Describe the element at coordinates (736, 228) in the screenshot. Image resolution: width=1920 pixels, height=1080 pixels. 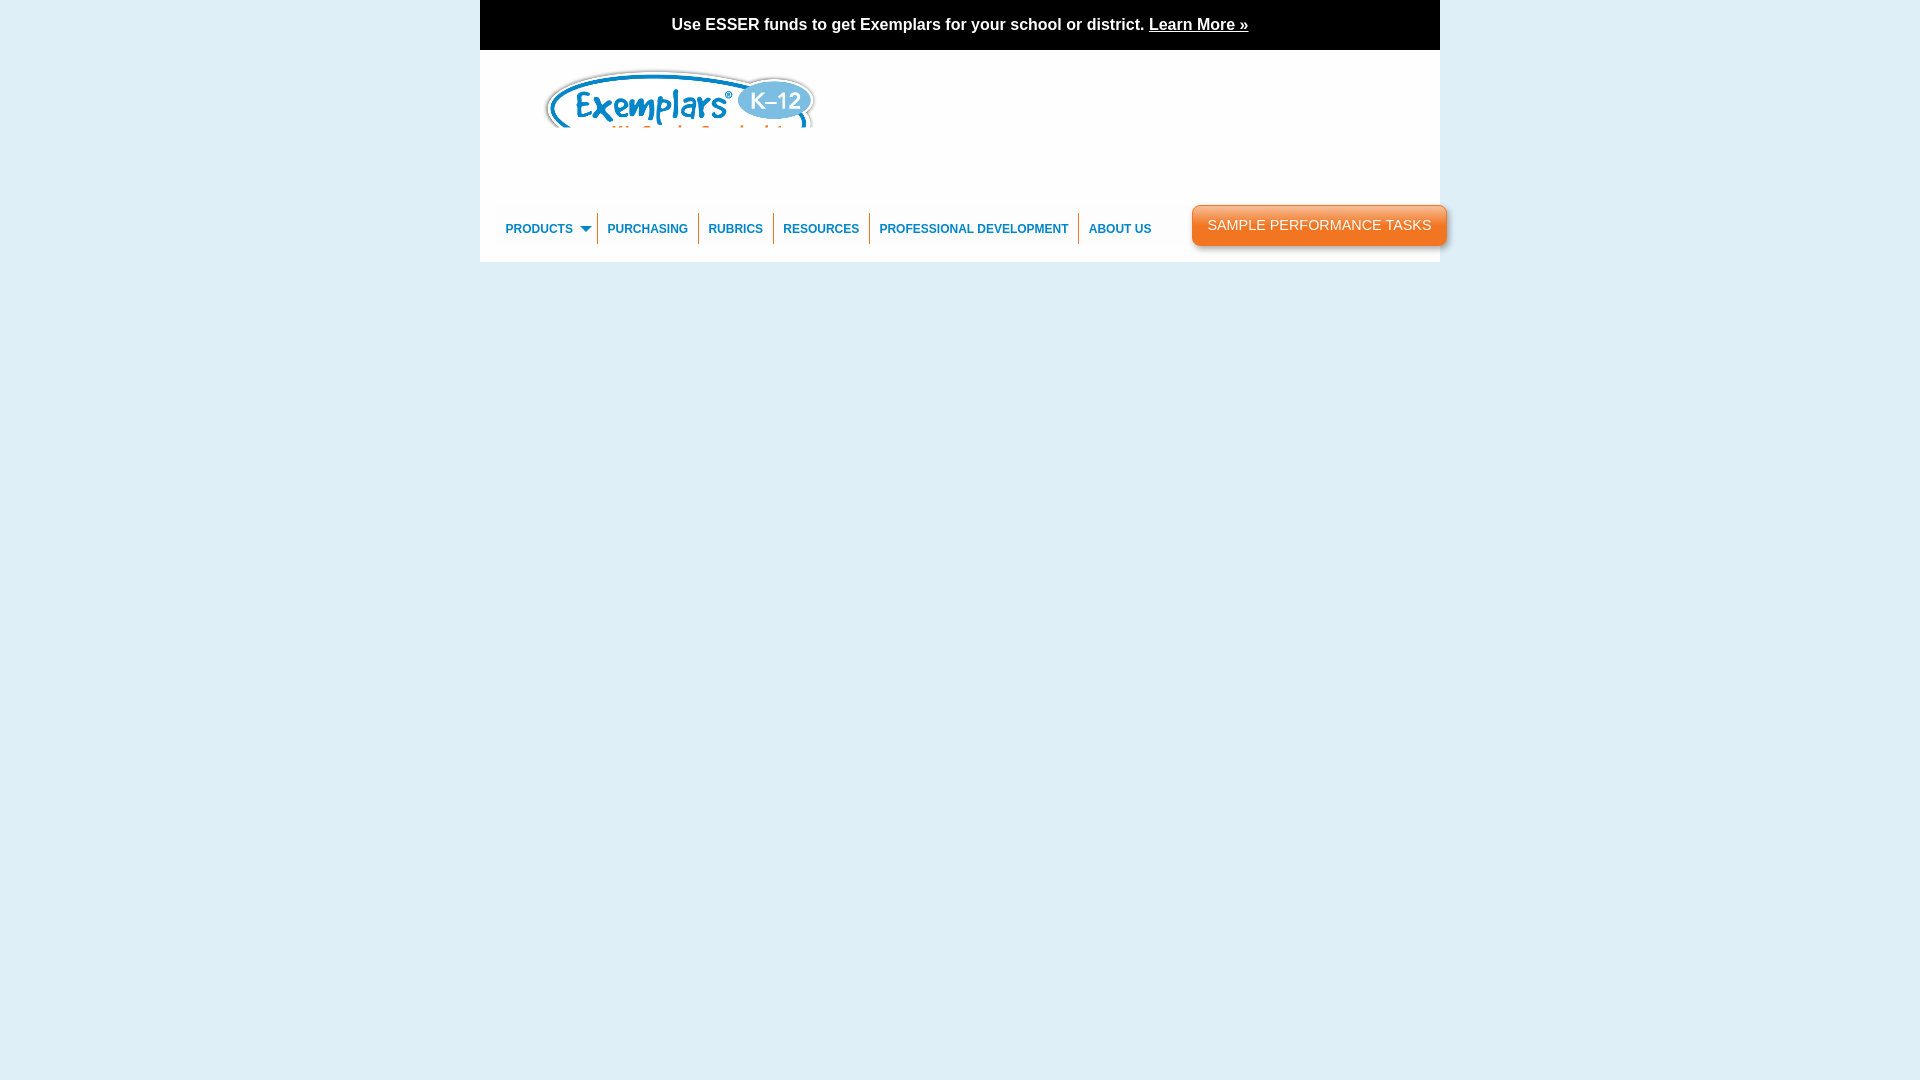
I see `RUBRICS` at that location.